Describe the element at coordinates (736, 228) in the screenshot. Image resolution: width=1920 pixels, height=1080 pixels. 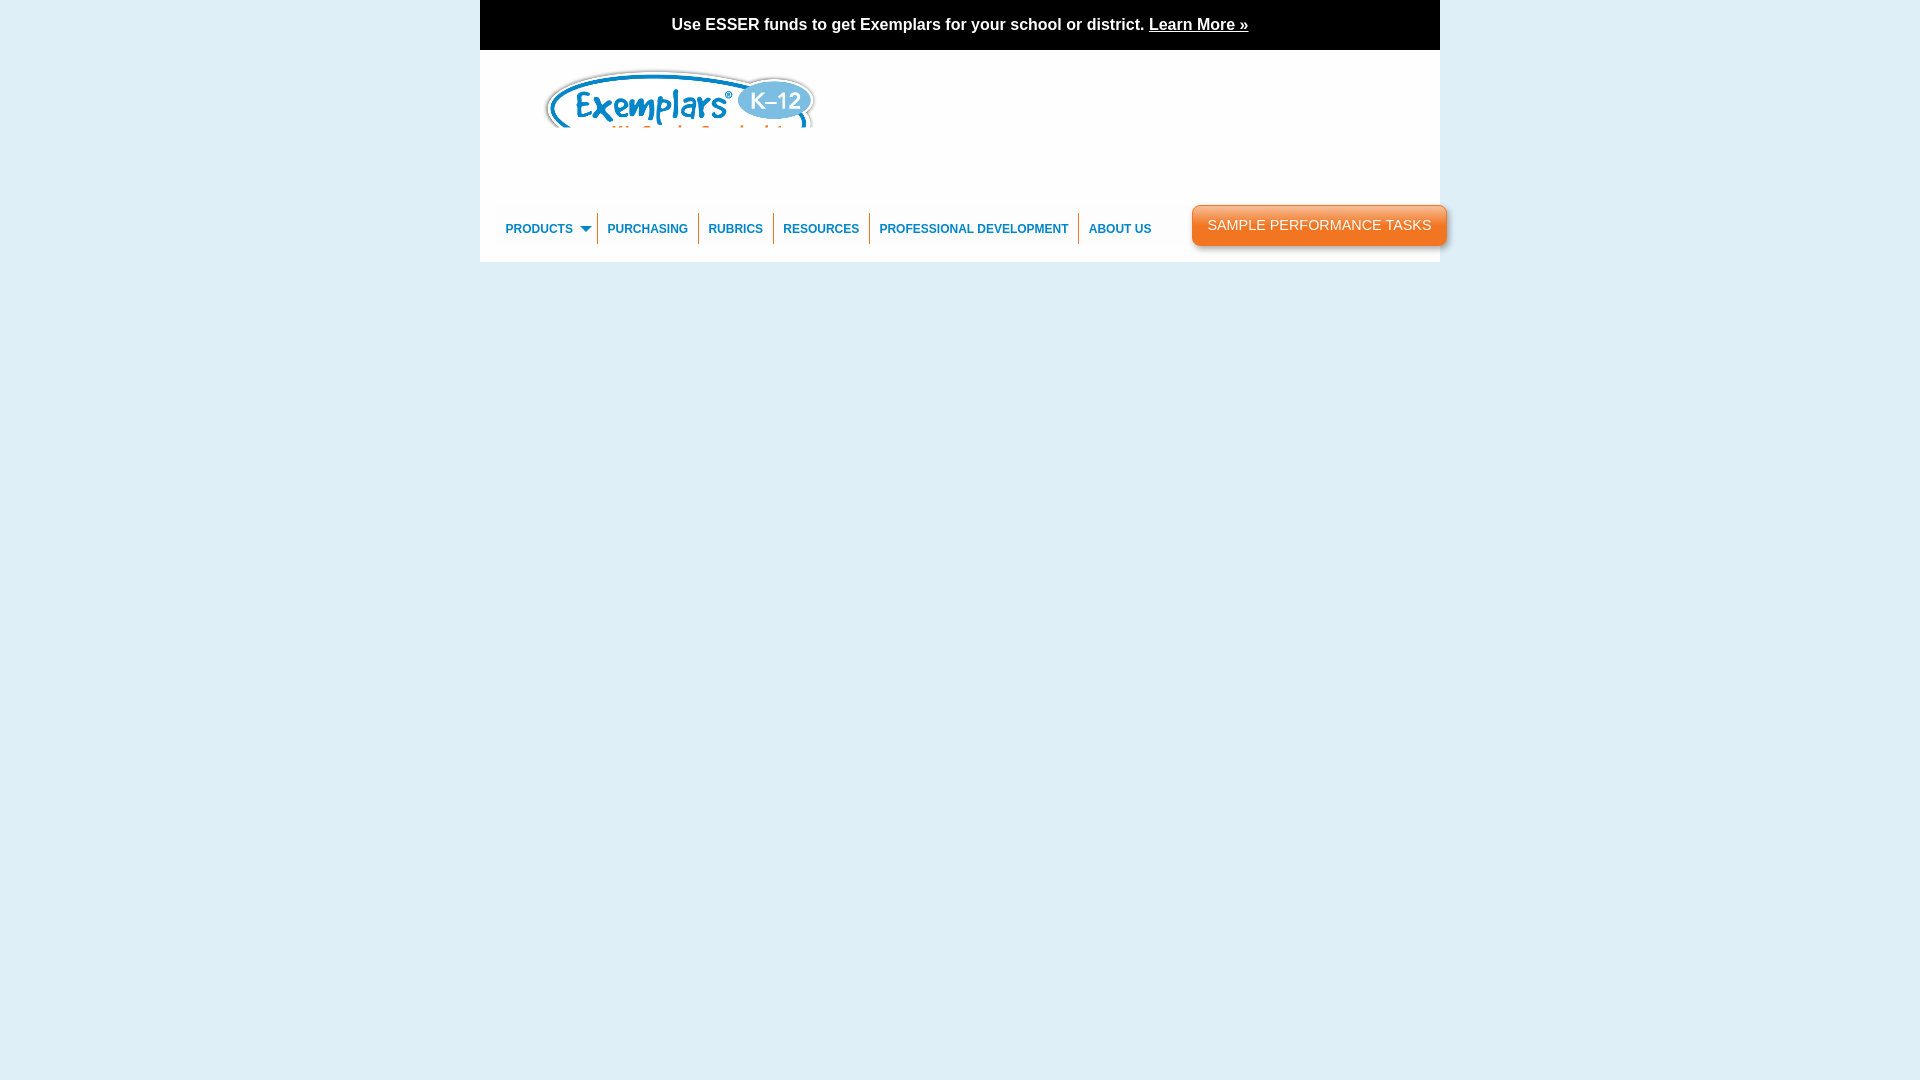
I see `RUBRICS` at that location.